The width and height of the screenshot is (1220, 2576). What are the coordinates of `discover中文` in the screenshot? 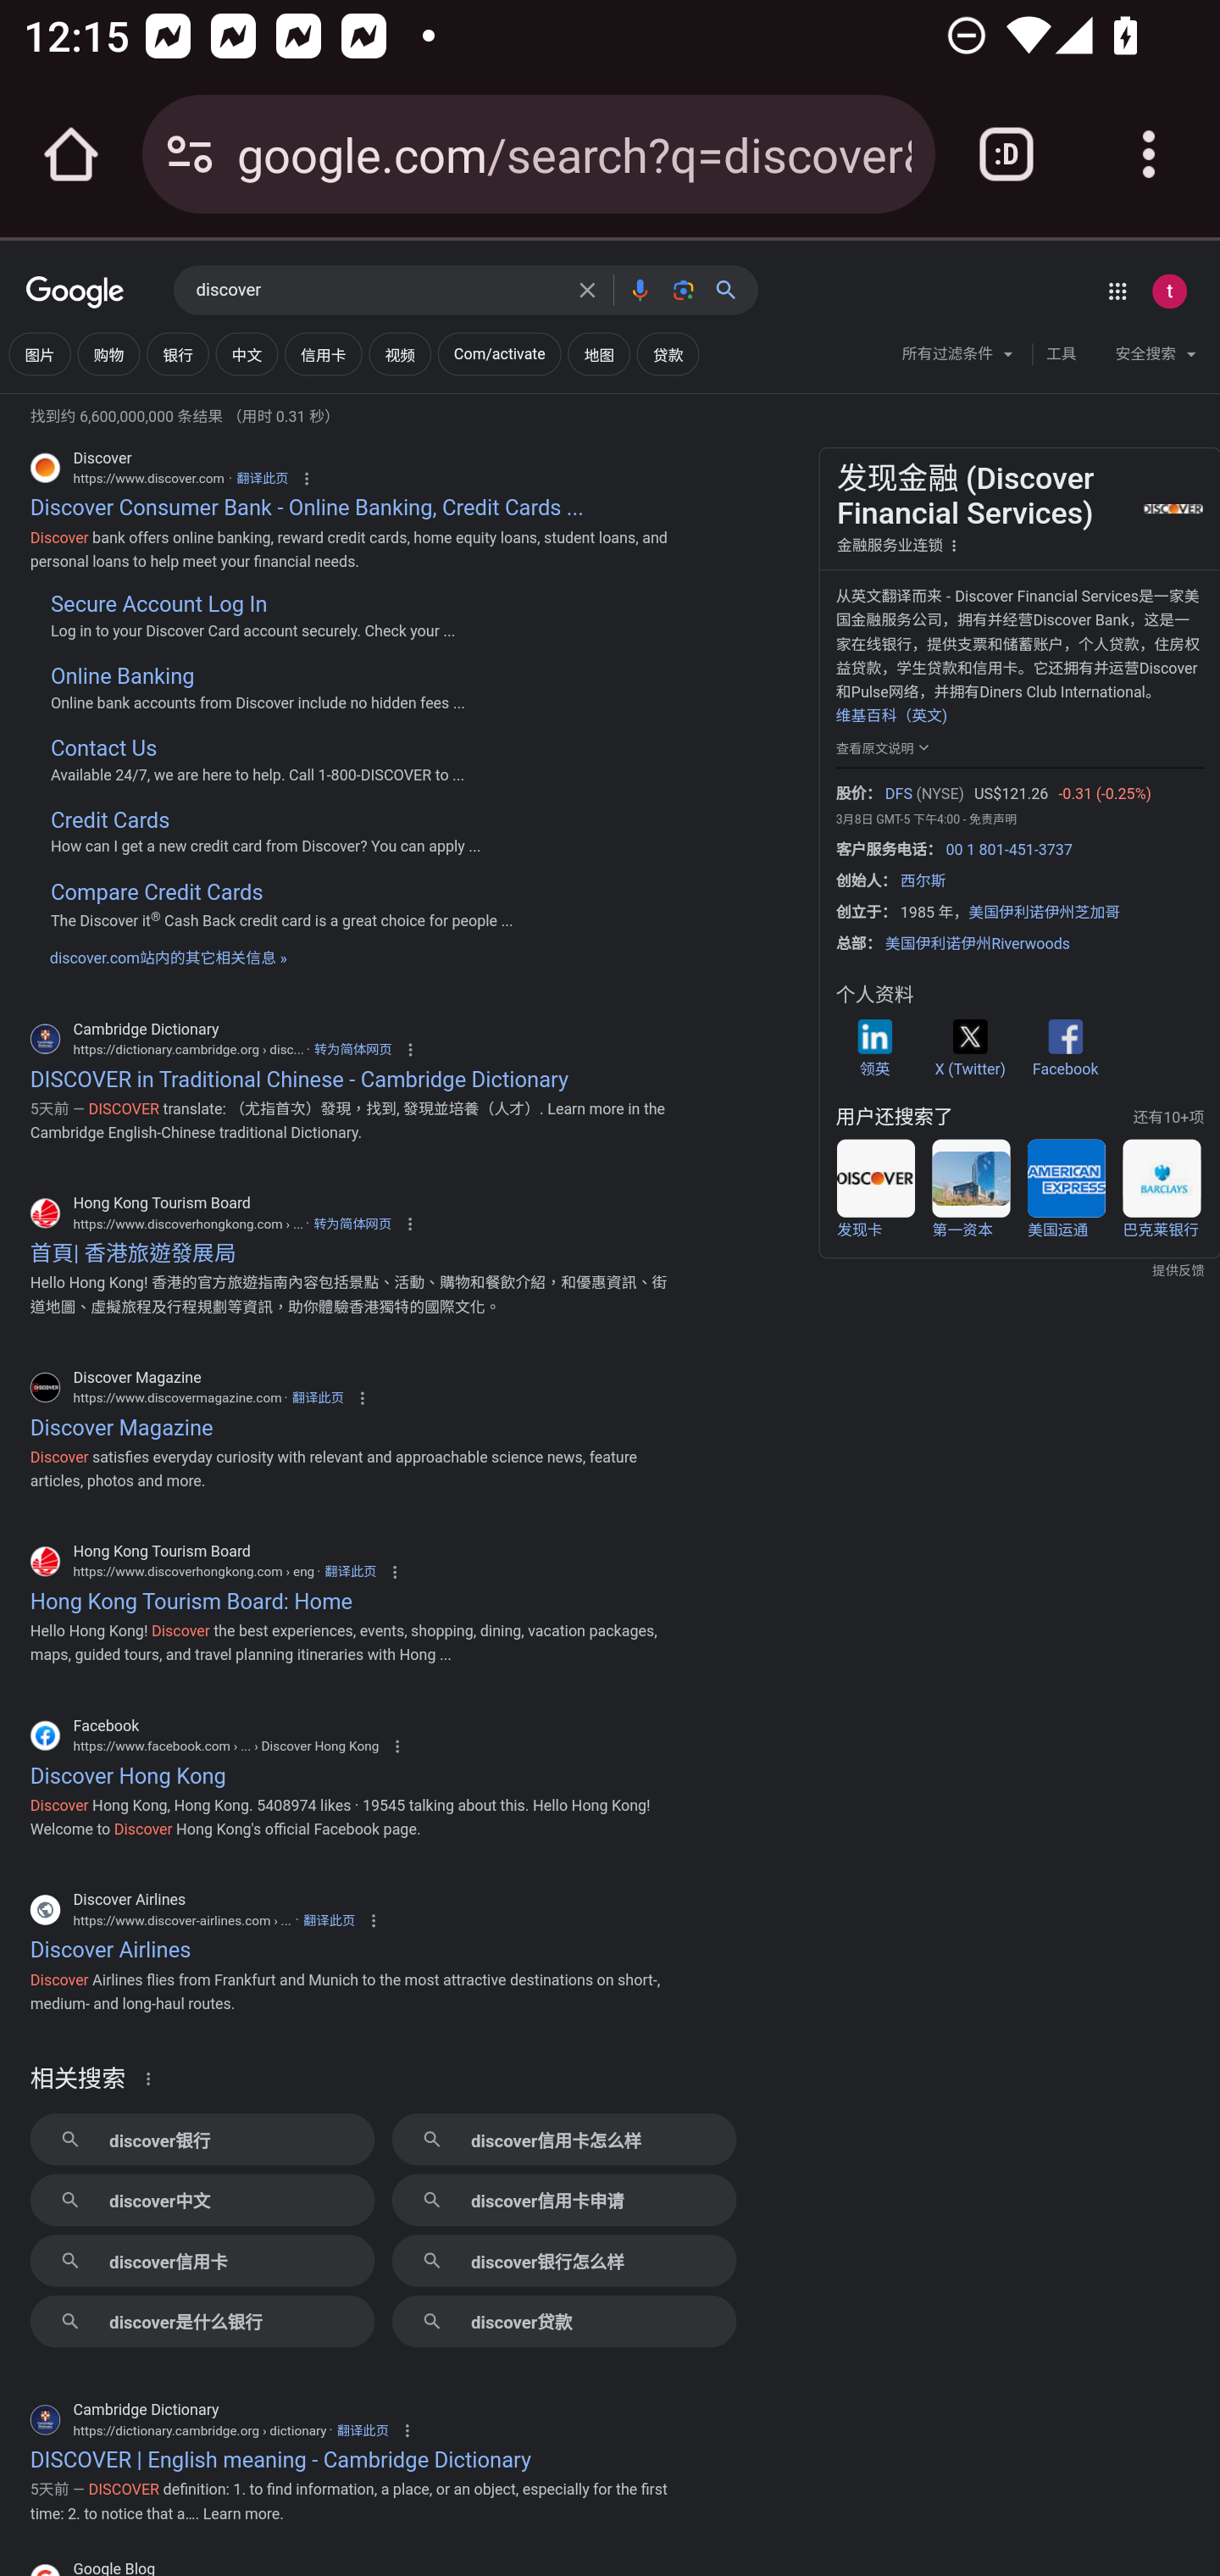 It's located at (202, 2200).